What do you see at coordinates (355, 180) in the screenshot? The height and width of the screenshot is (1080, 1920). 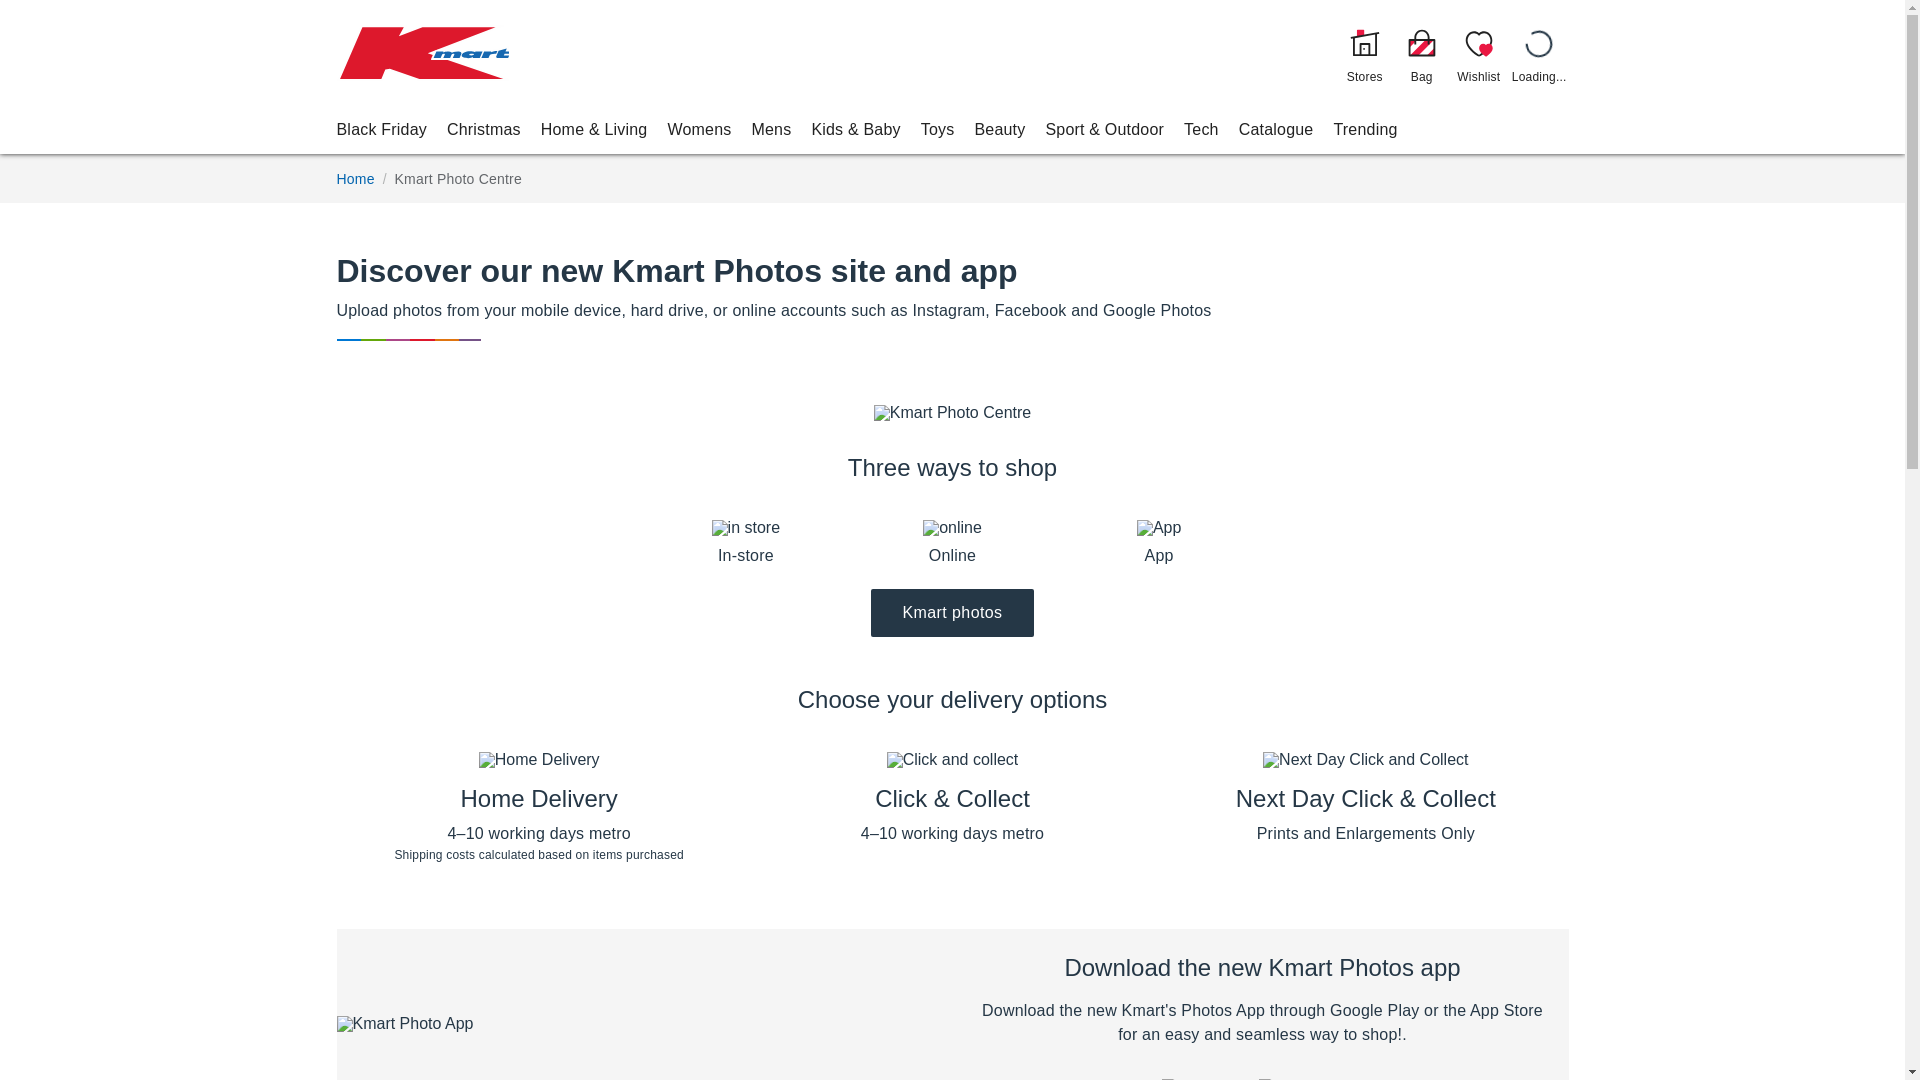 I see `Home` at bounding box center [355, 180].